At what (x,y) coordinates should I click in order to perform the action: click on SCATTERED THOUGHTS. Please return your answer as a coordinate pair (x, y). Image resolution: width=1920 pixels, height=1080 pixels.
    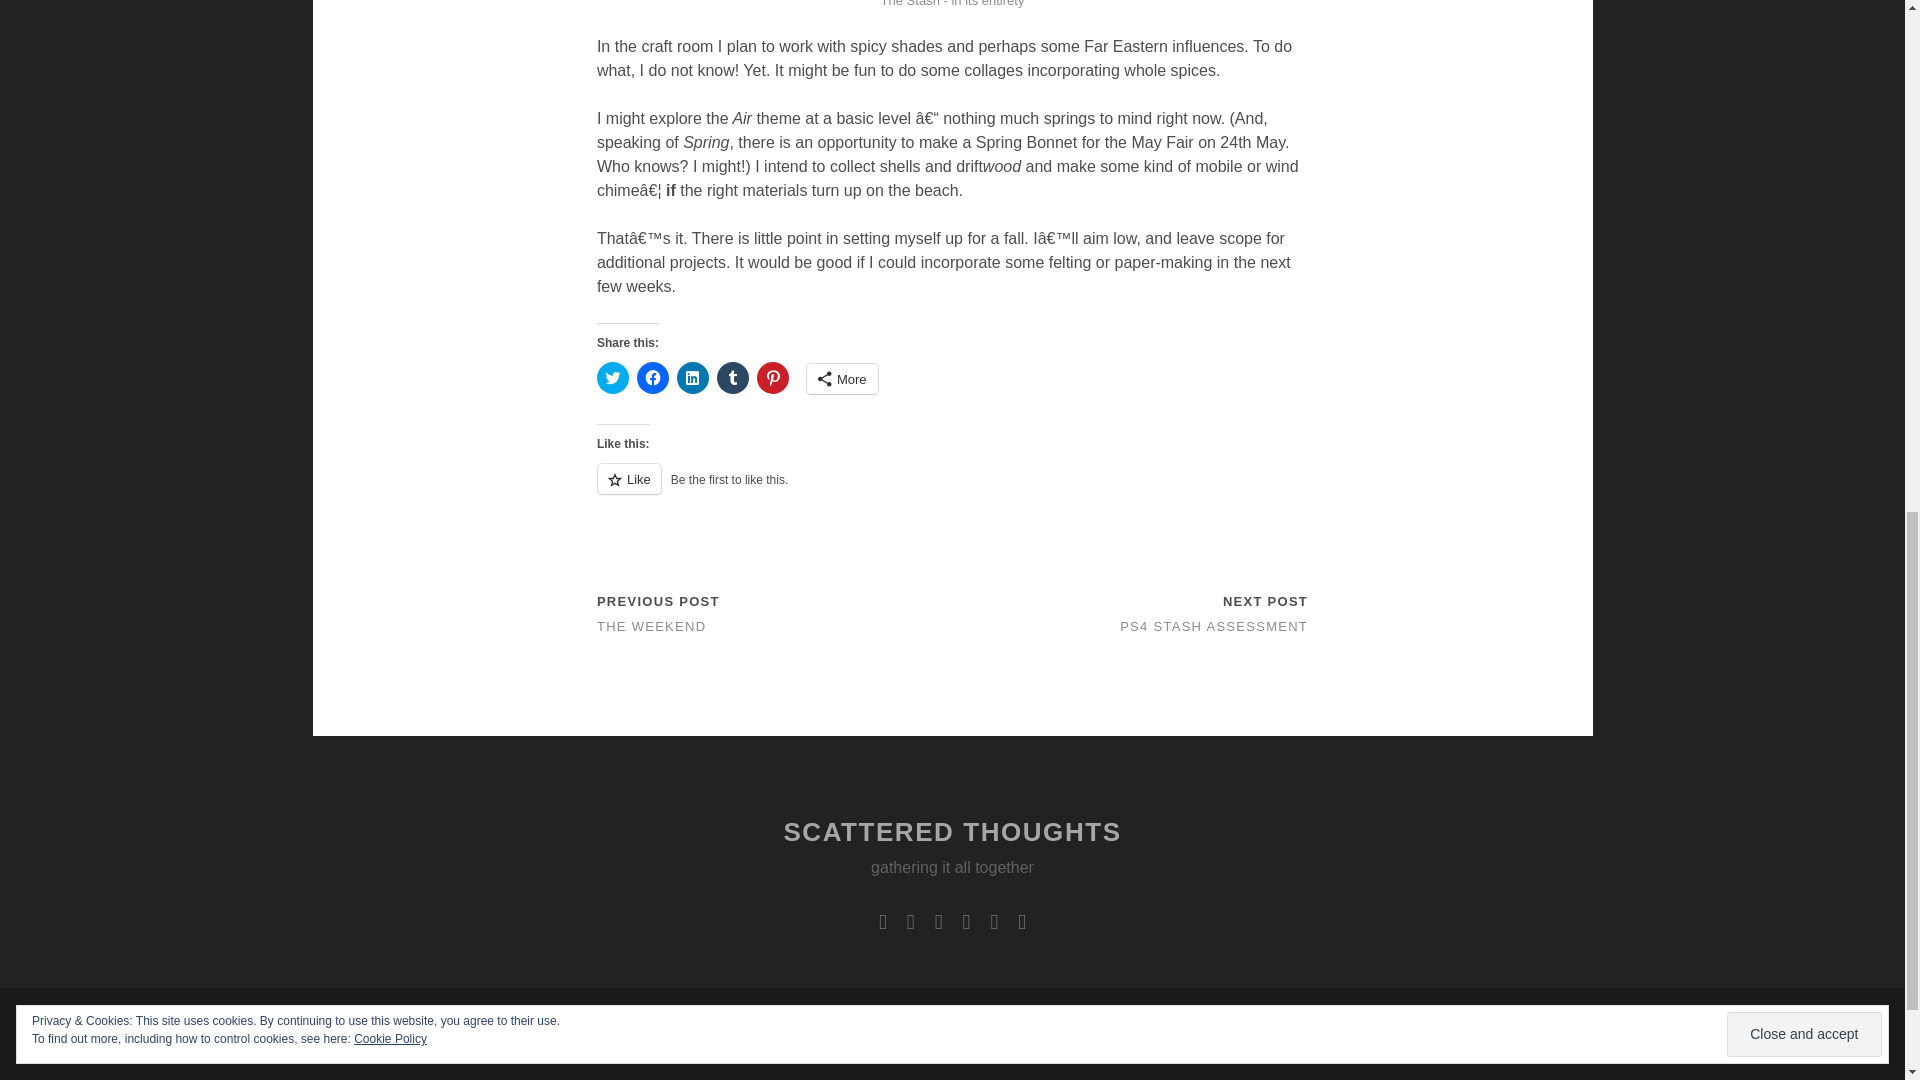
    Looking at the image, I should click on (952, 831).